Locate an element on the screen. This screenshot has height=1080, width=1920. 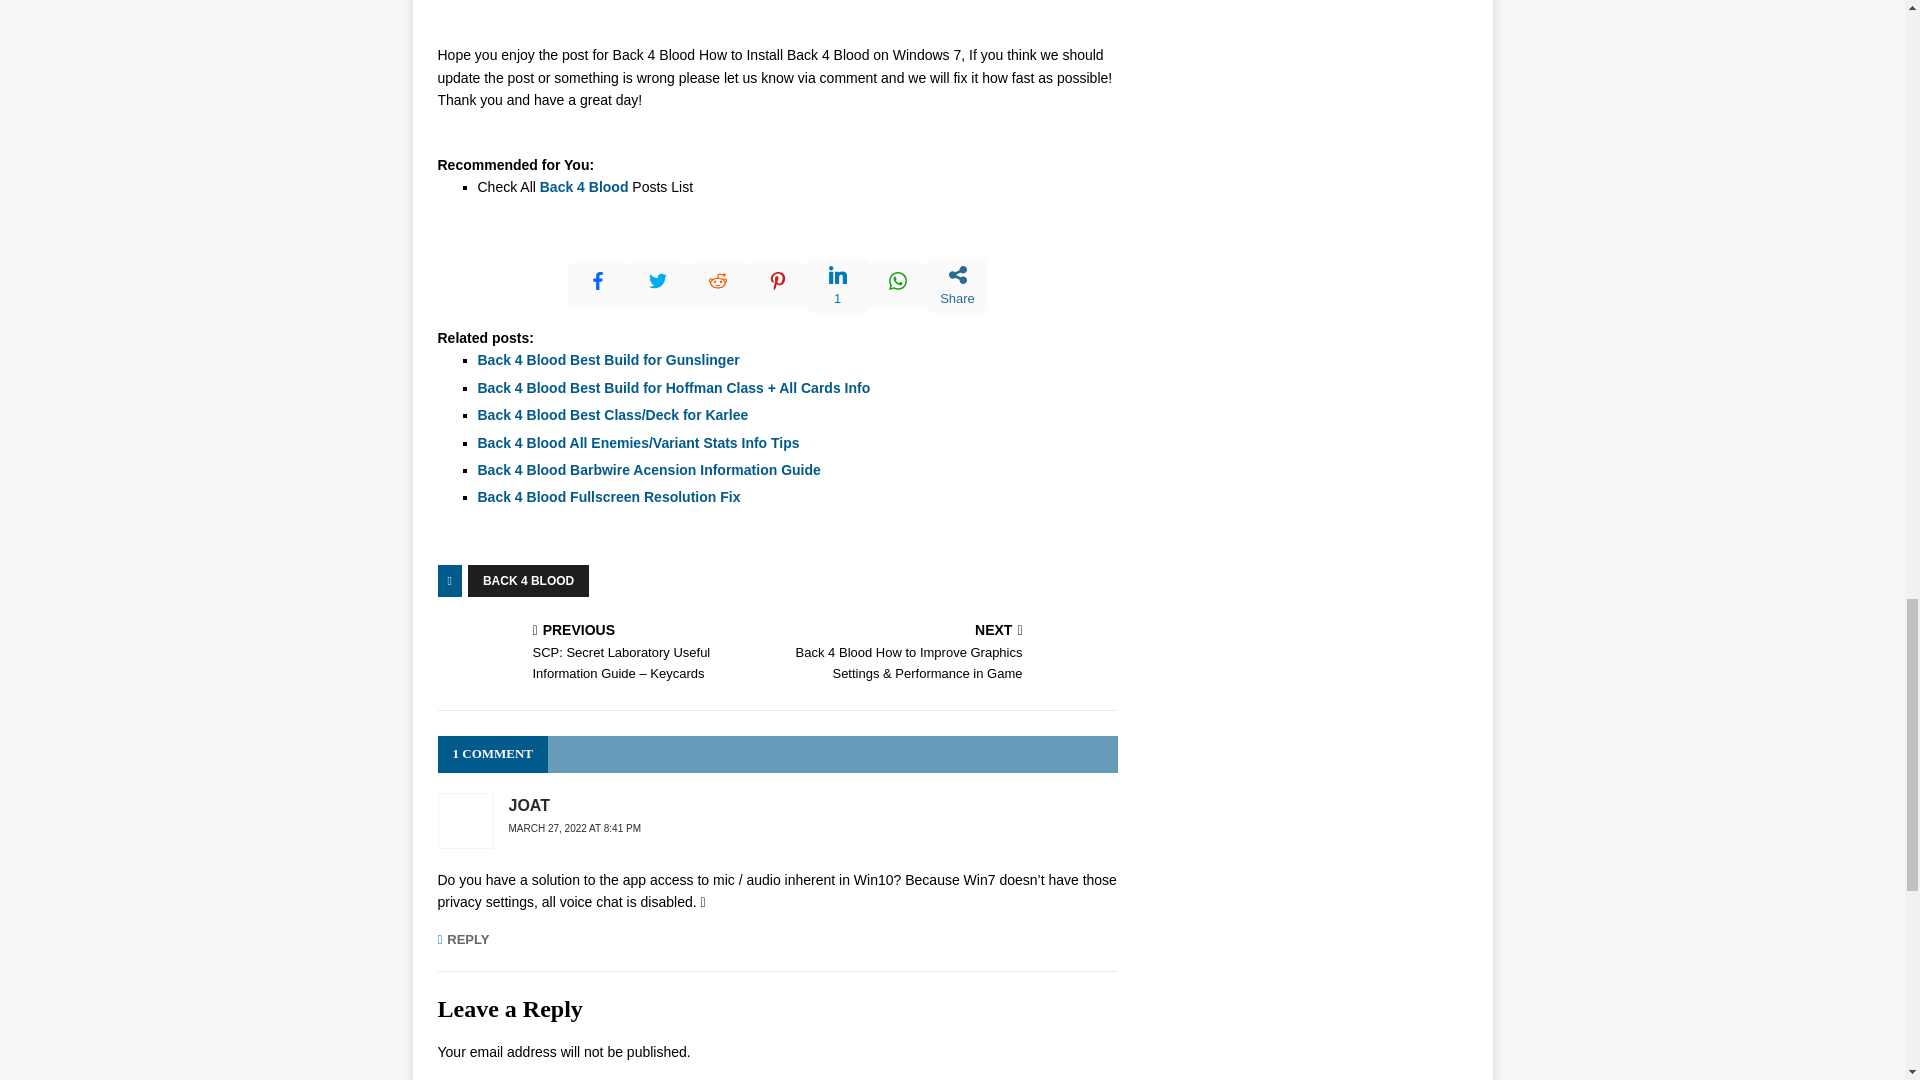
Share is located at coordinates (958, 285).